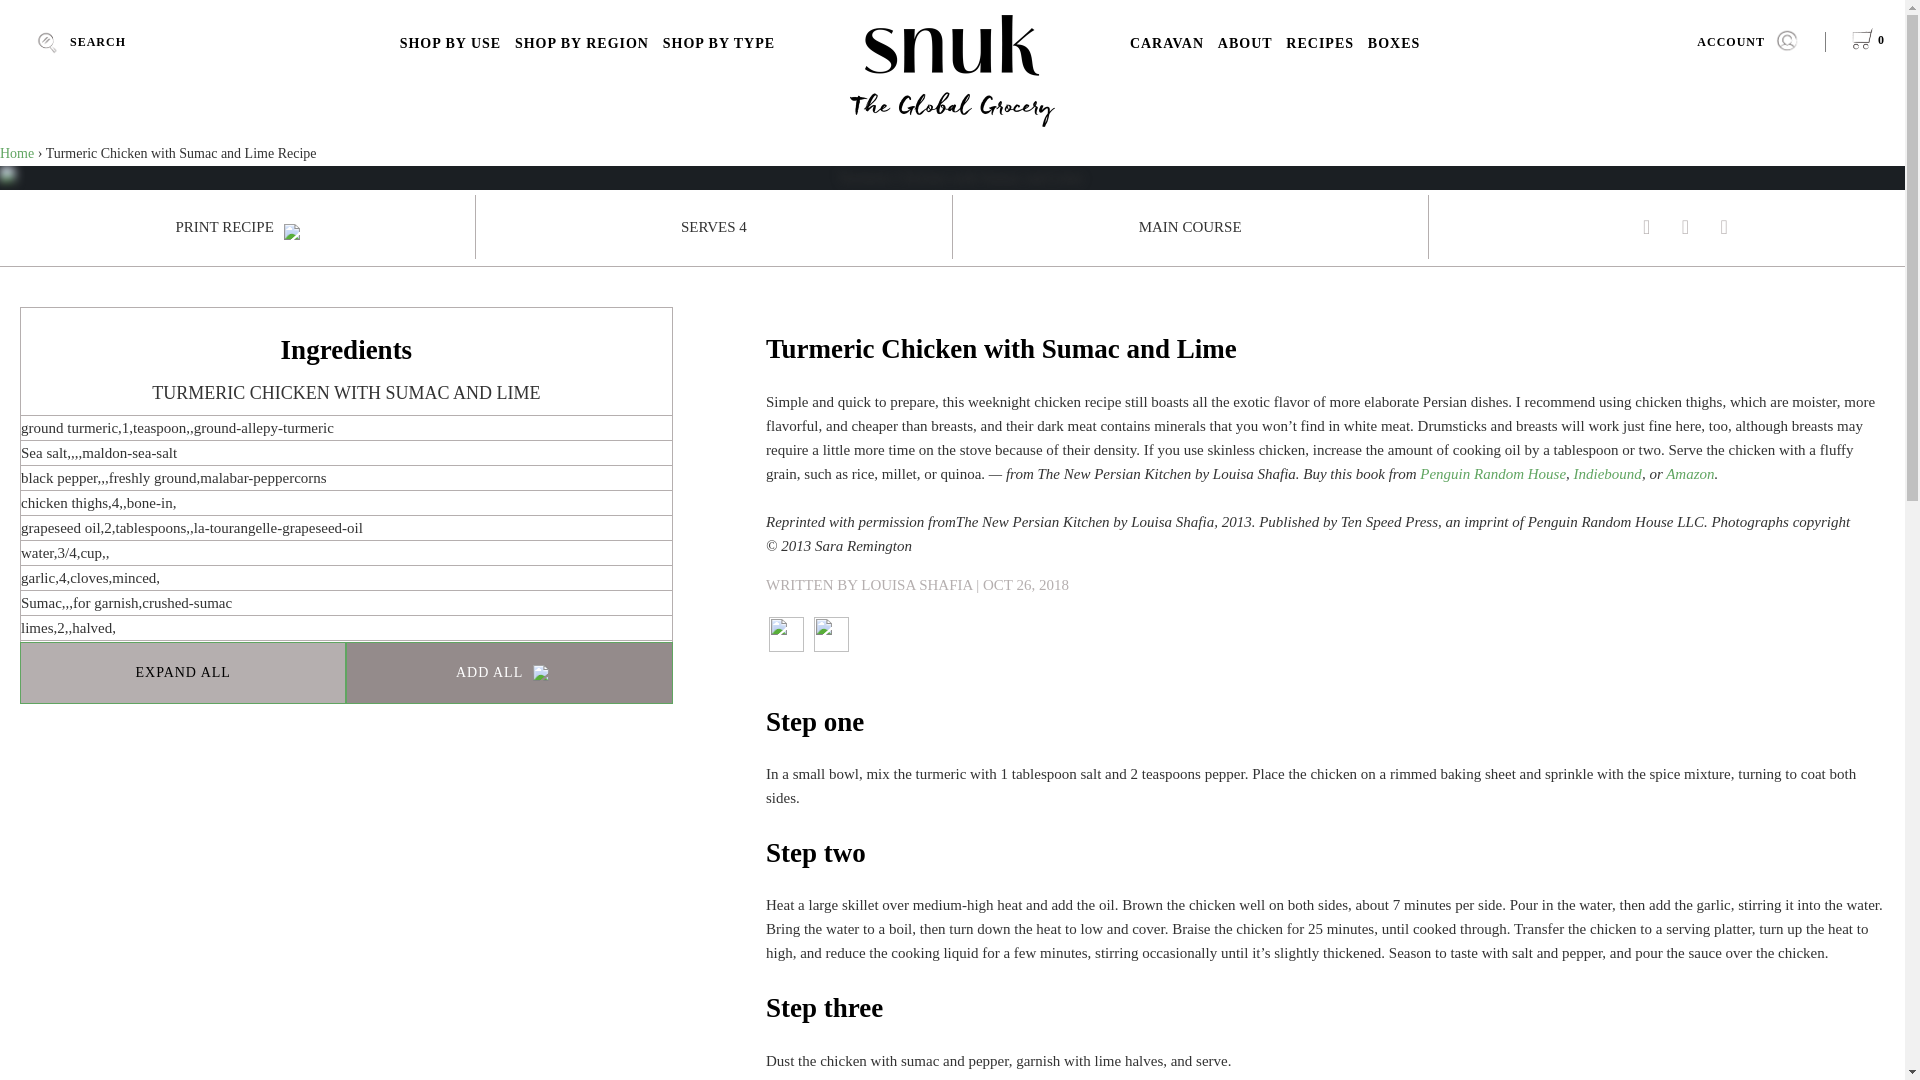 Image resolution: width=1920 pixels, height=1080 pixels. I want to click on Snuk Foods, so click(952, 70).